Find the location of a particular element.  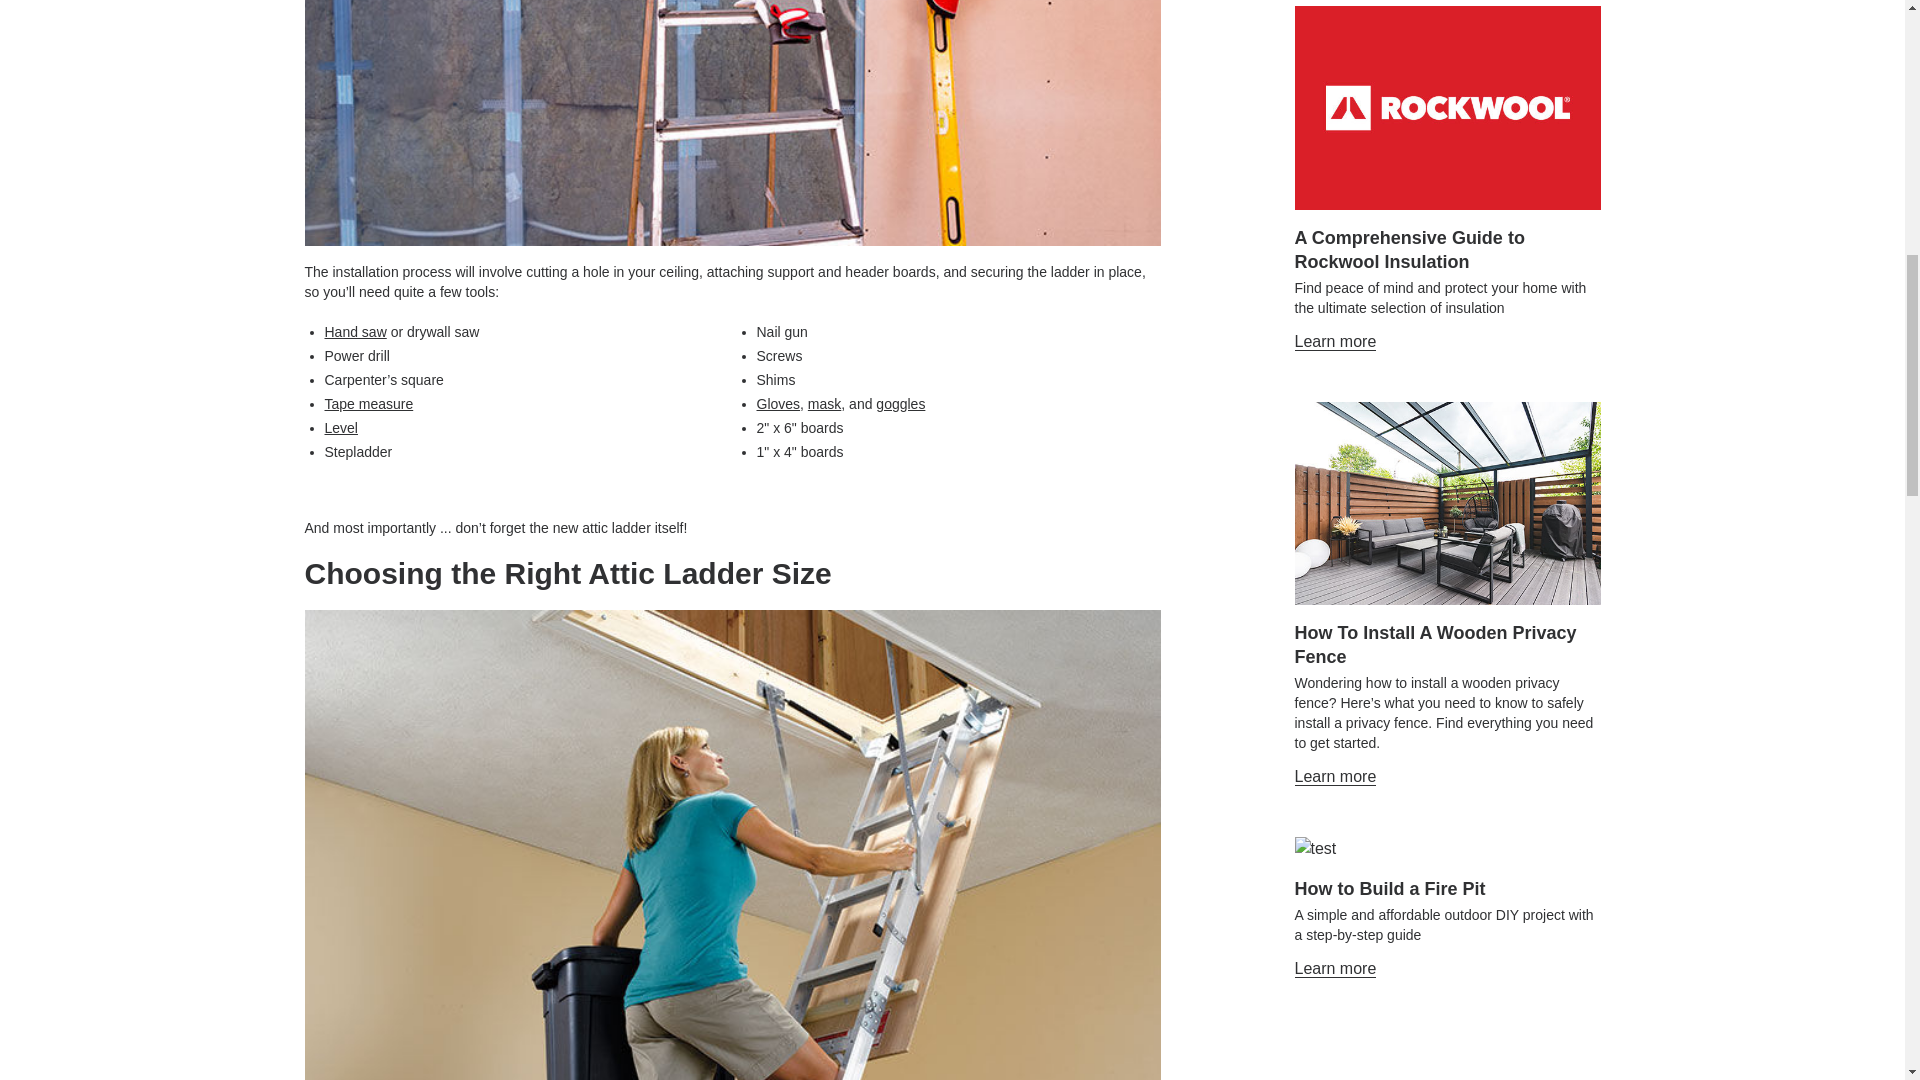

Gloves is located at coordinates (778, 404).